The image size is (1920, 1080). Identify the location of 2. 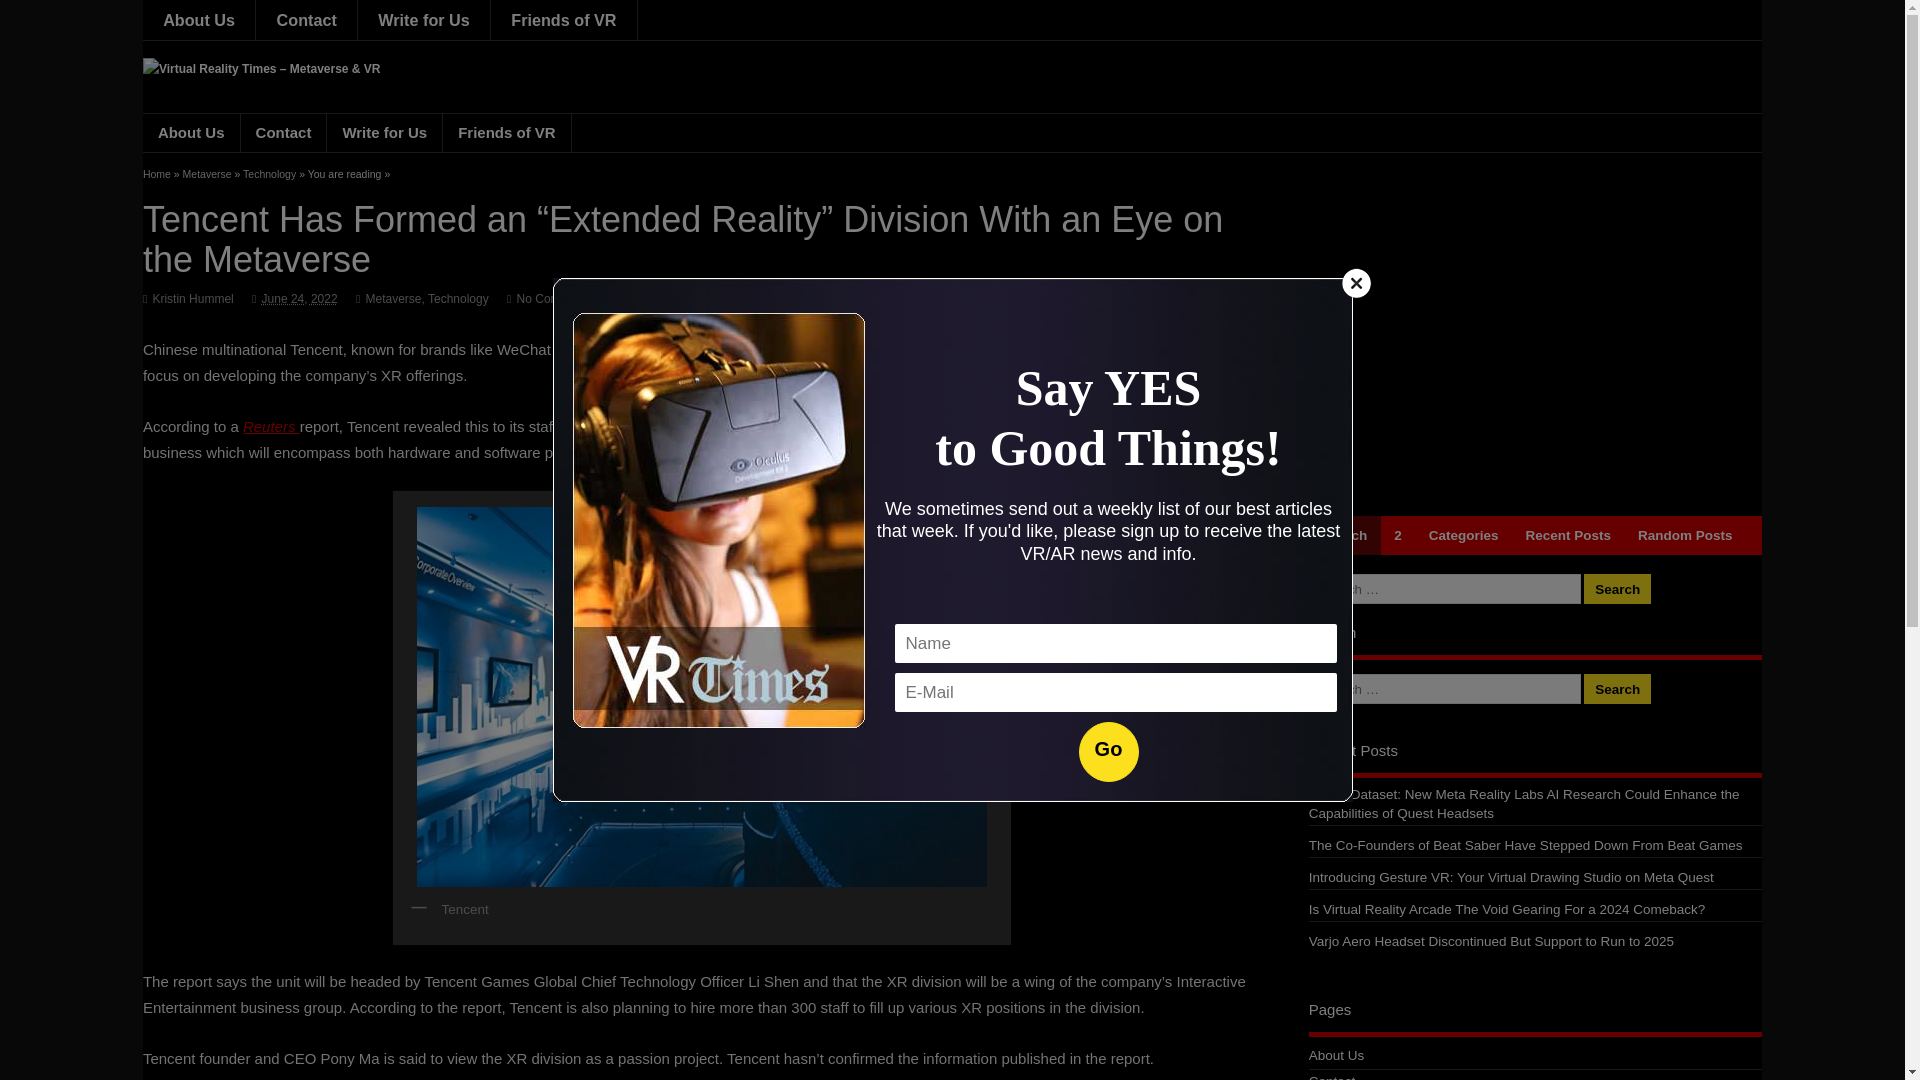
(1398, 536).